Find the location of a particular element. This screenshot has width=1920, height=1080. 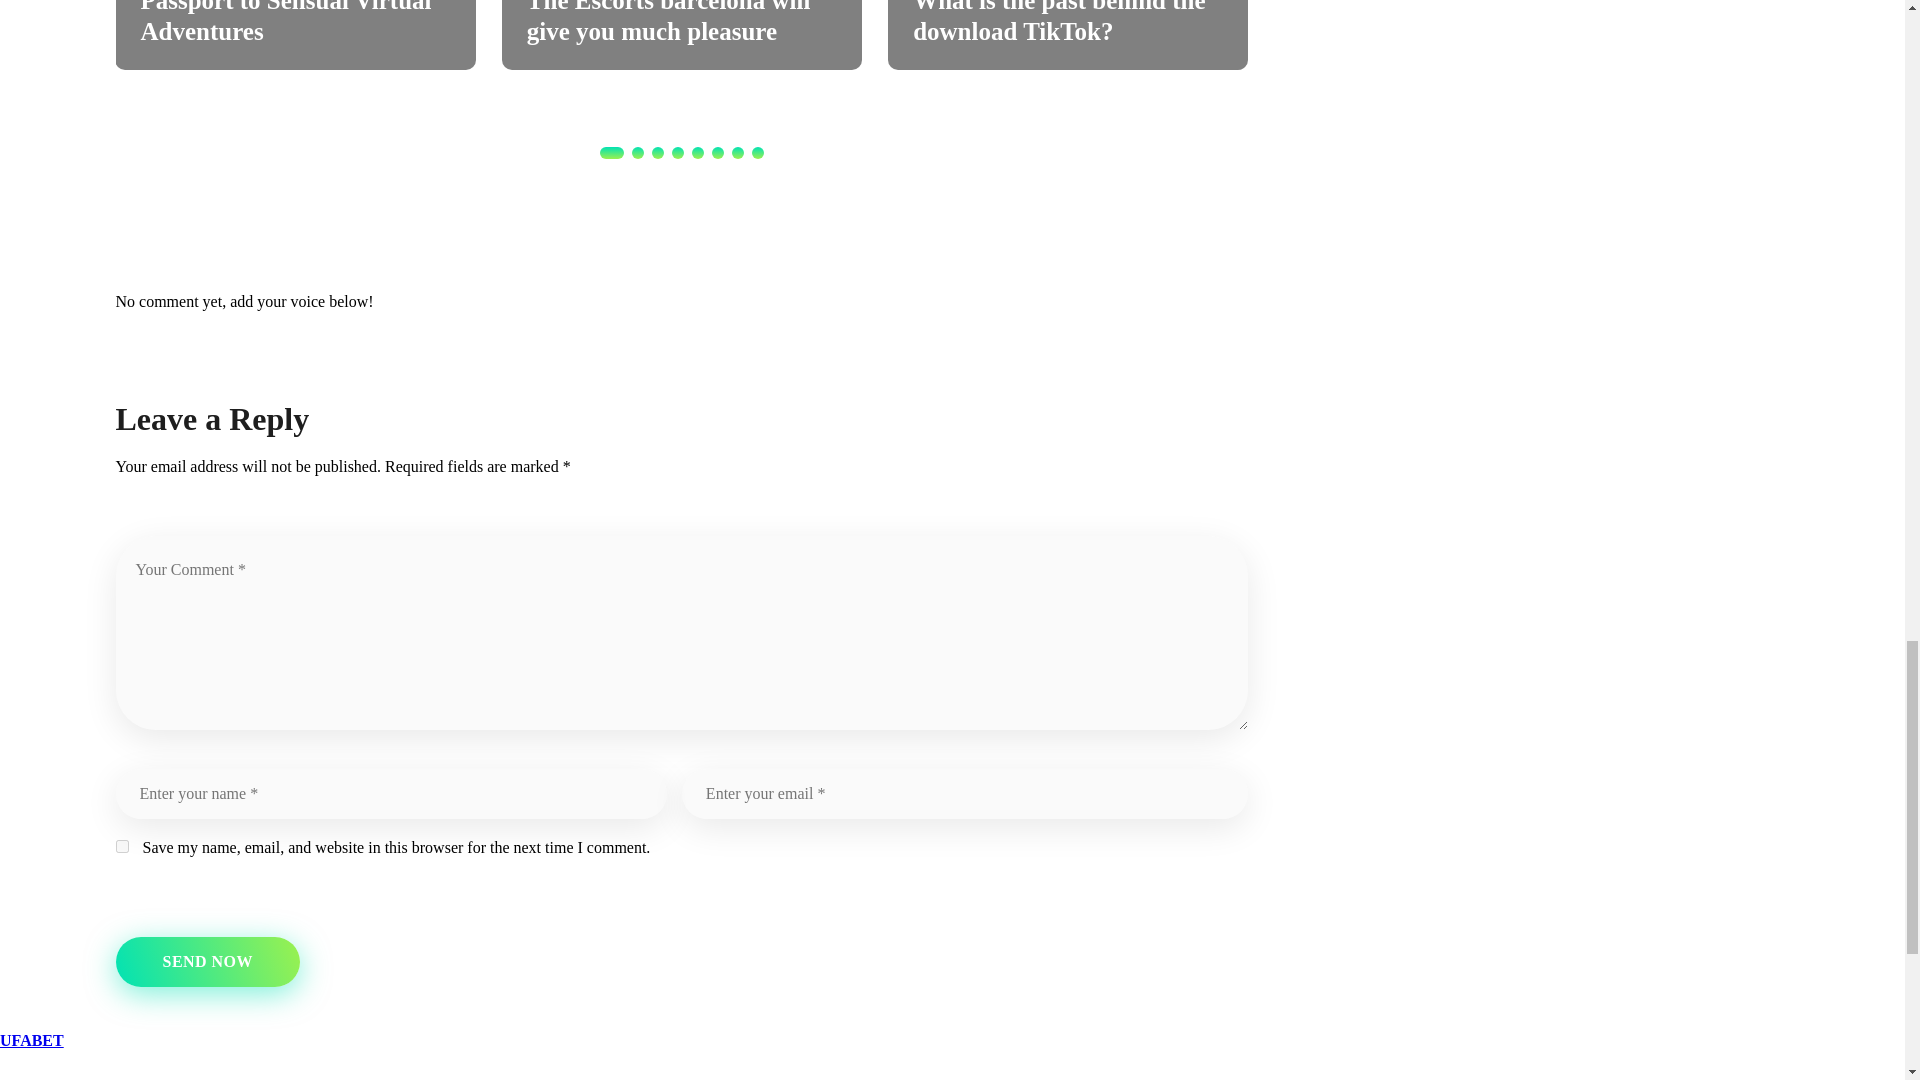

yes is located at coordinates (122, 846).